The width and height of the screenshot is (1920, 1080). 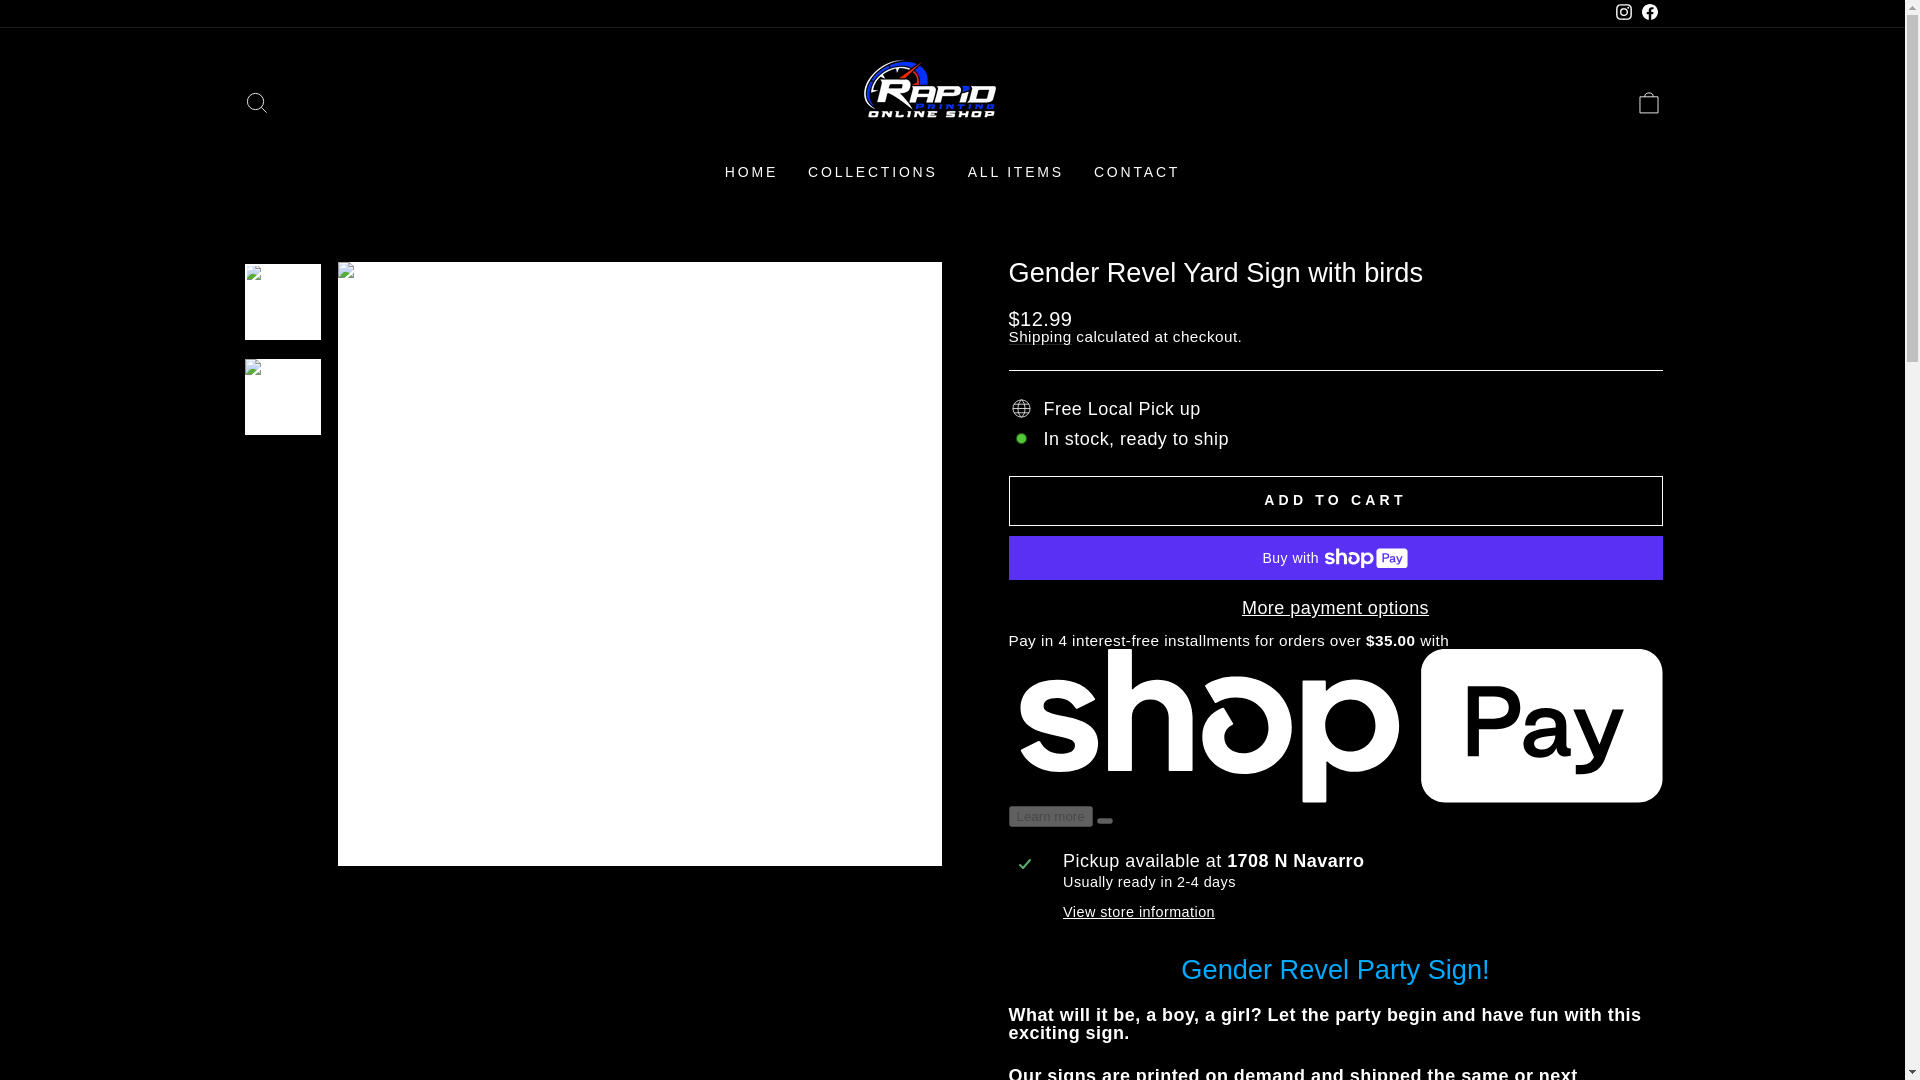 I want to click on ADD TO CART, so click(x=1335, y=500).